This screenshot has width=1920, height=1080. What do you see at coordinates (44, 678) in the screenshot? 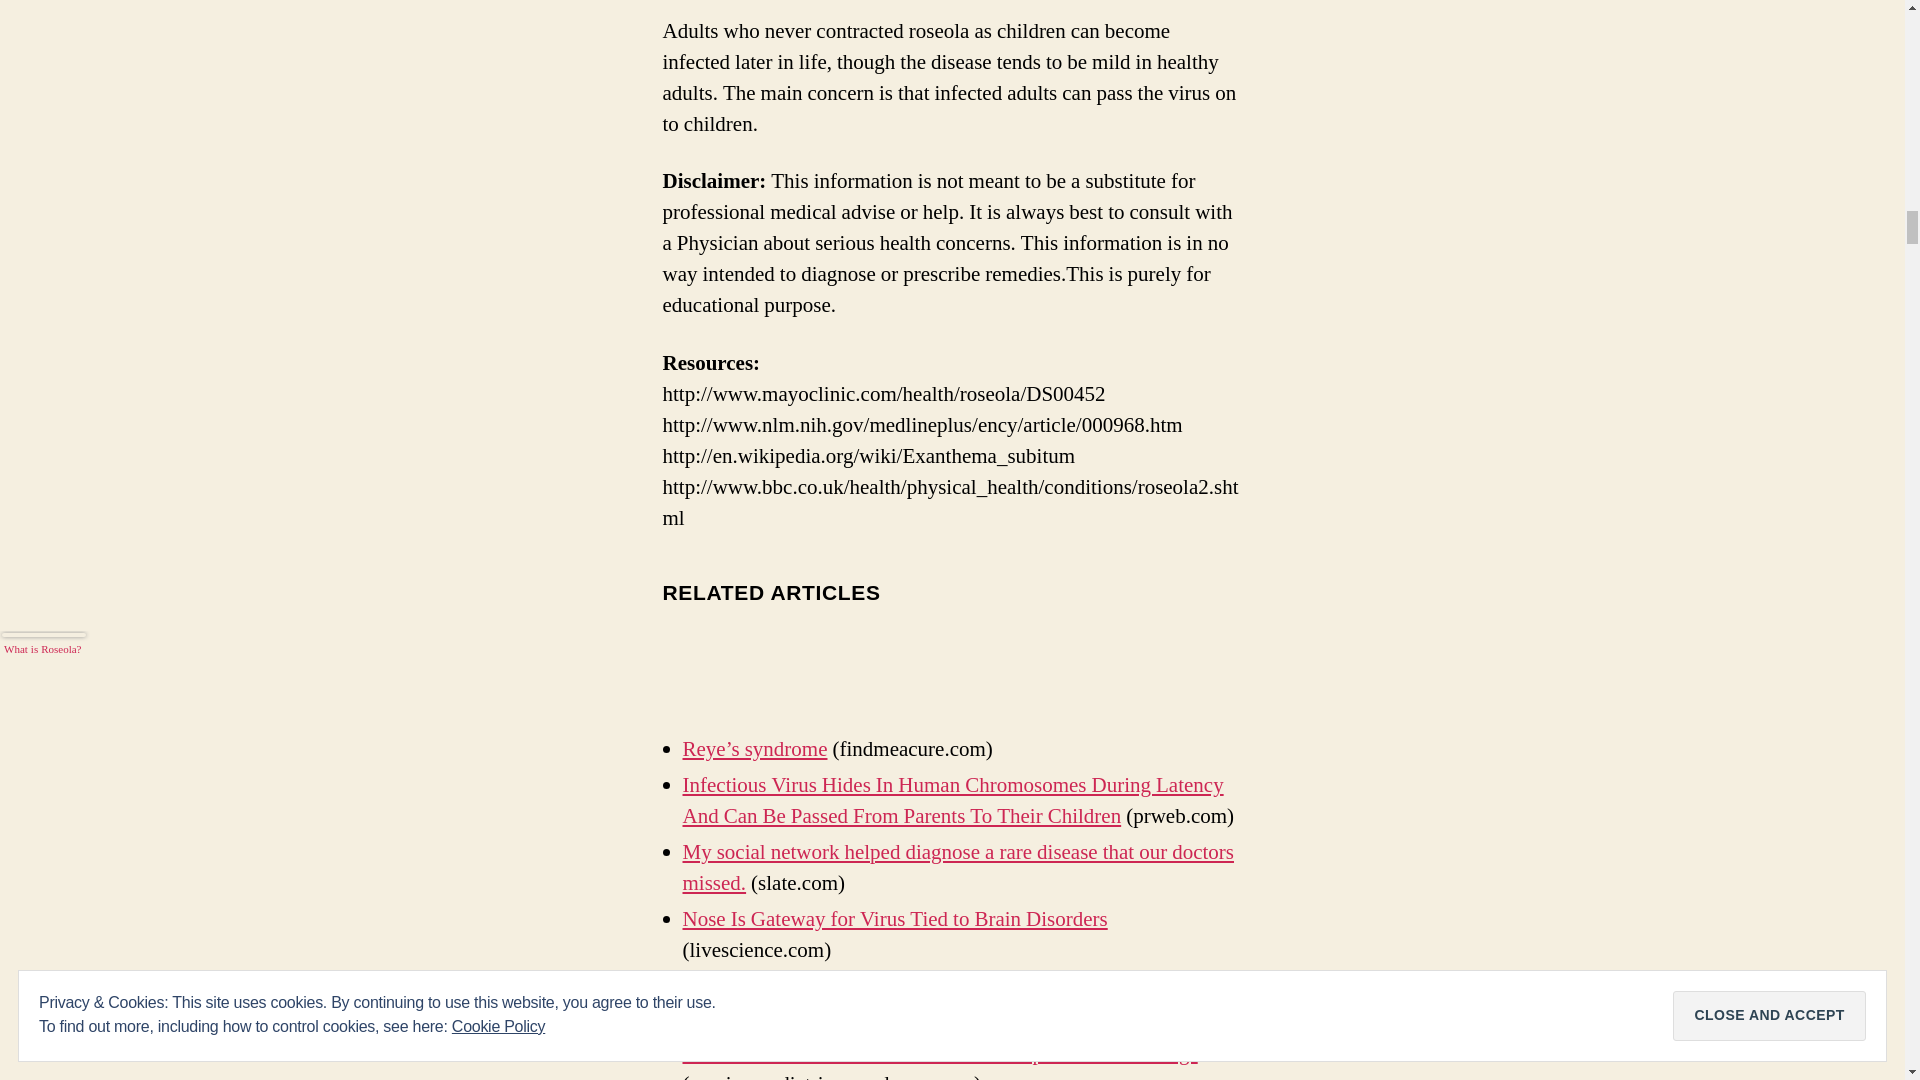
I see `What is Roseola?` at bounding box center [44, 678].